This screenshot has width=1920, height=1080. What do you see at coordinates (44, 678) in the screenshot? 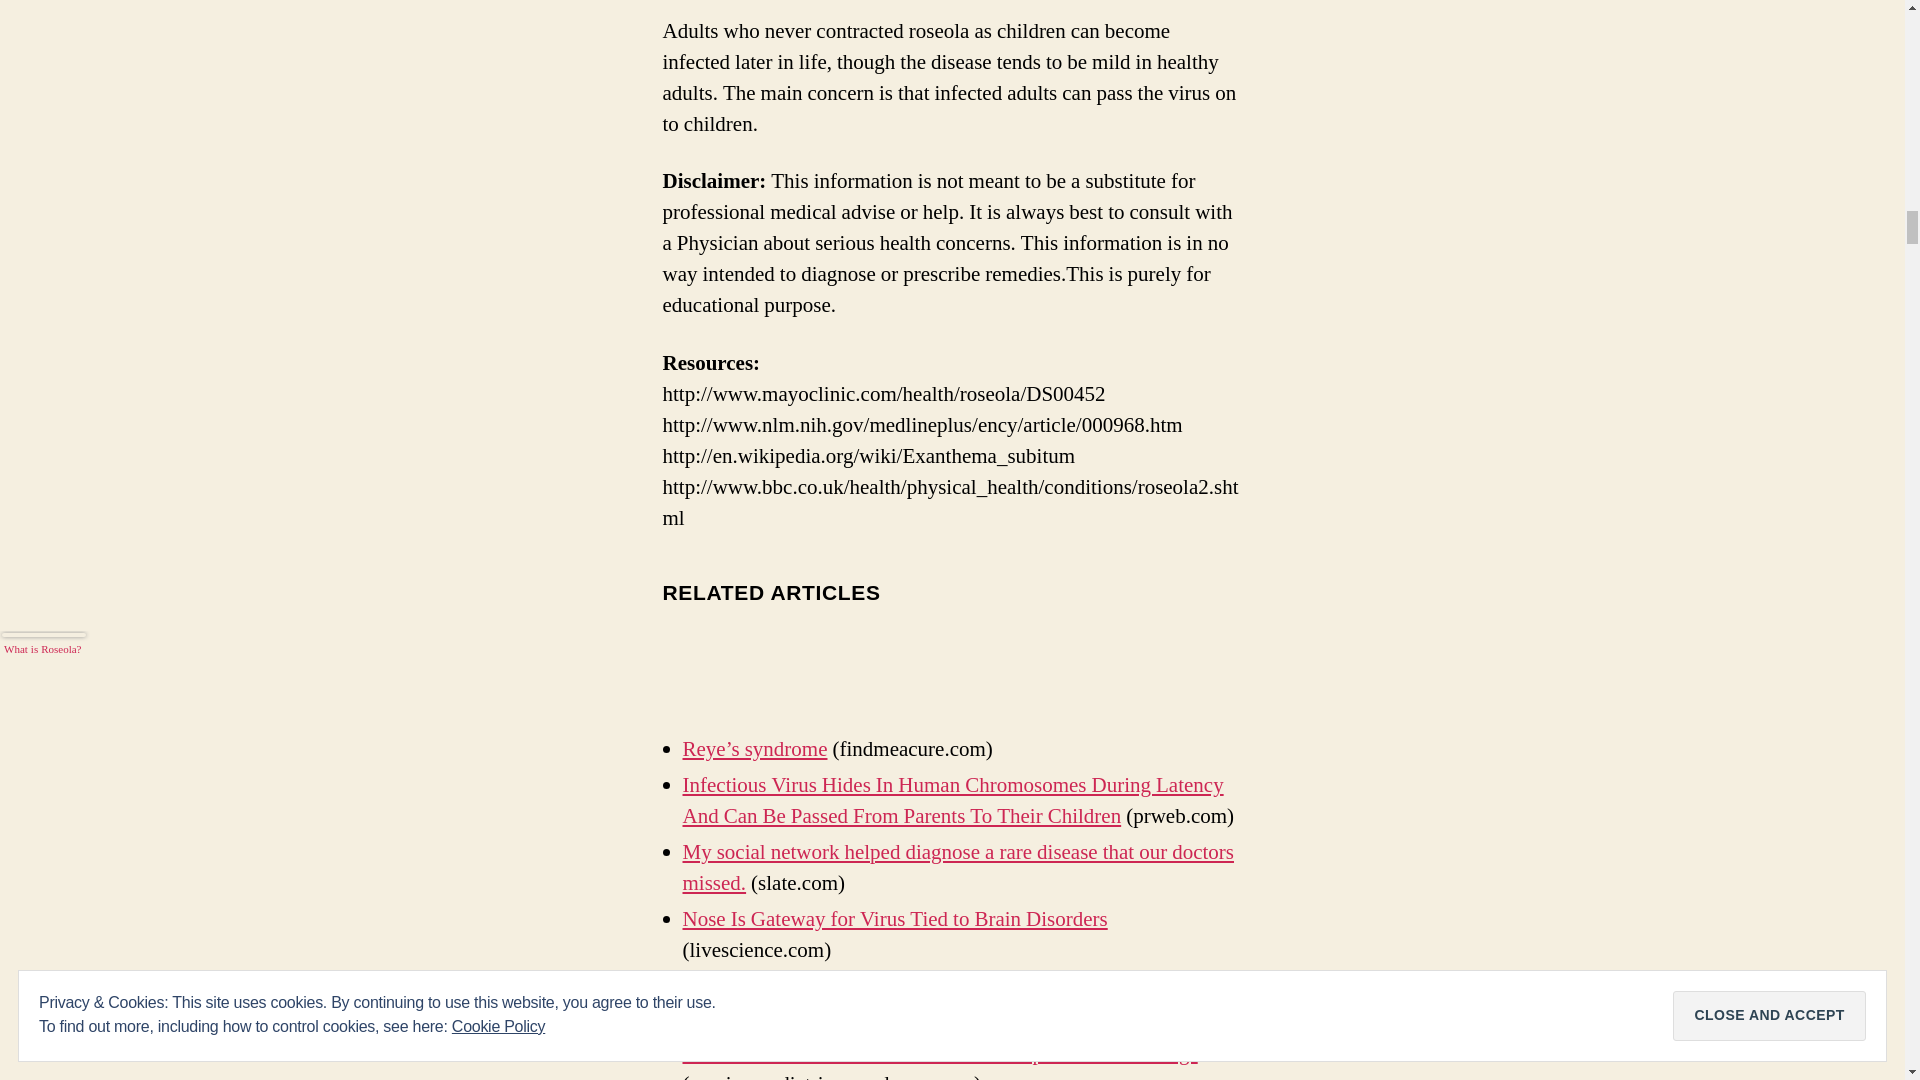
I see `What is Roseola?` at bounding box center [44, 678].